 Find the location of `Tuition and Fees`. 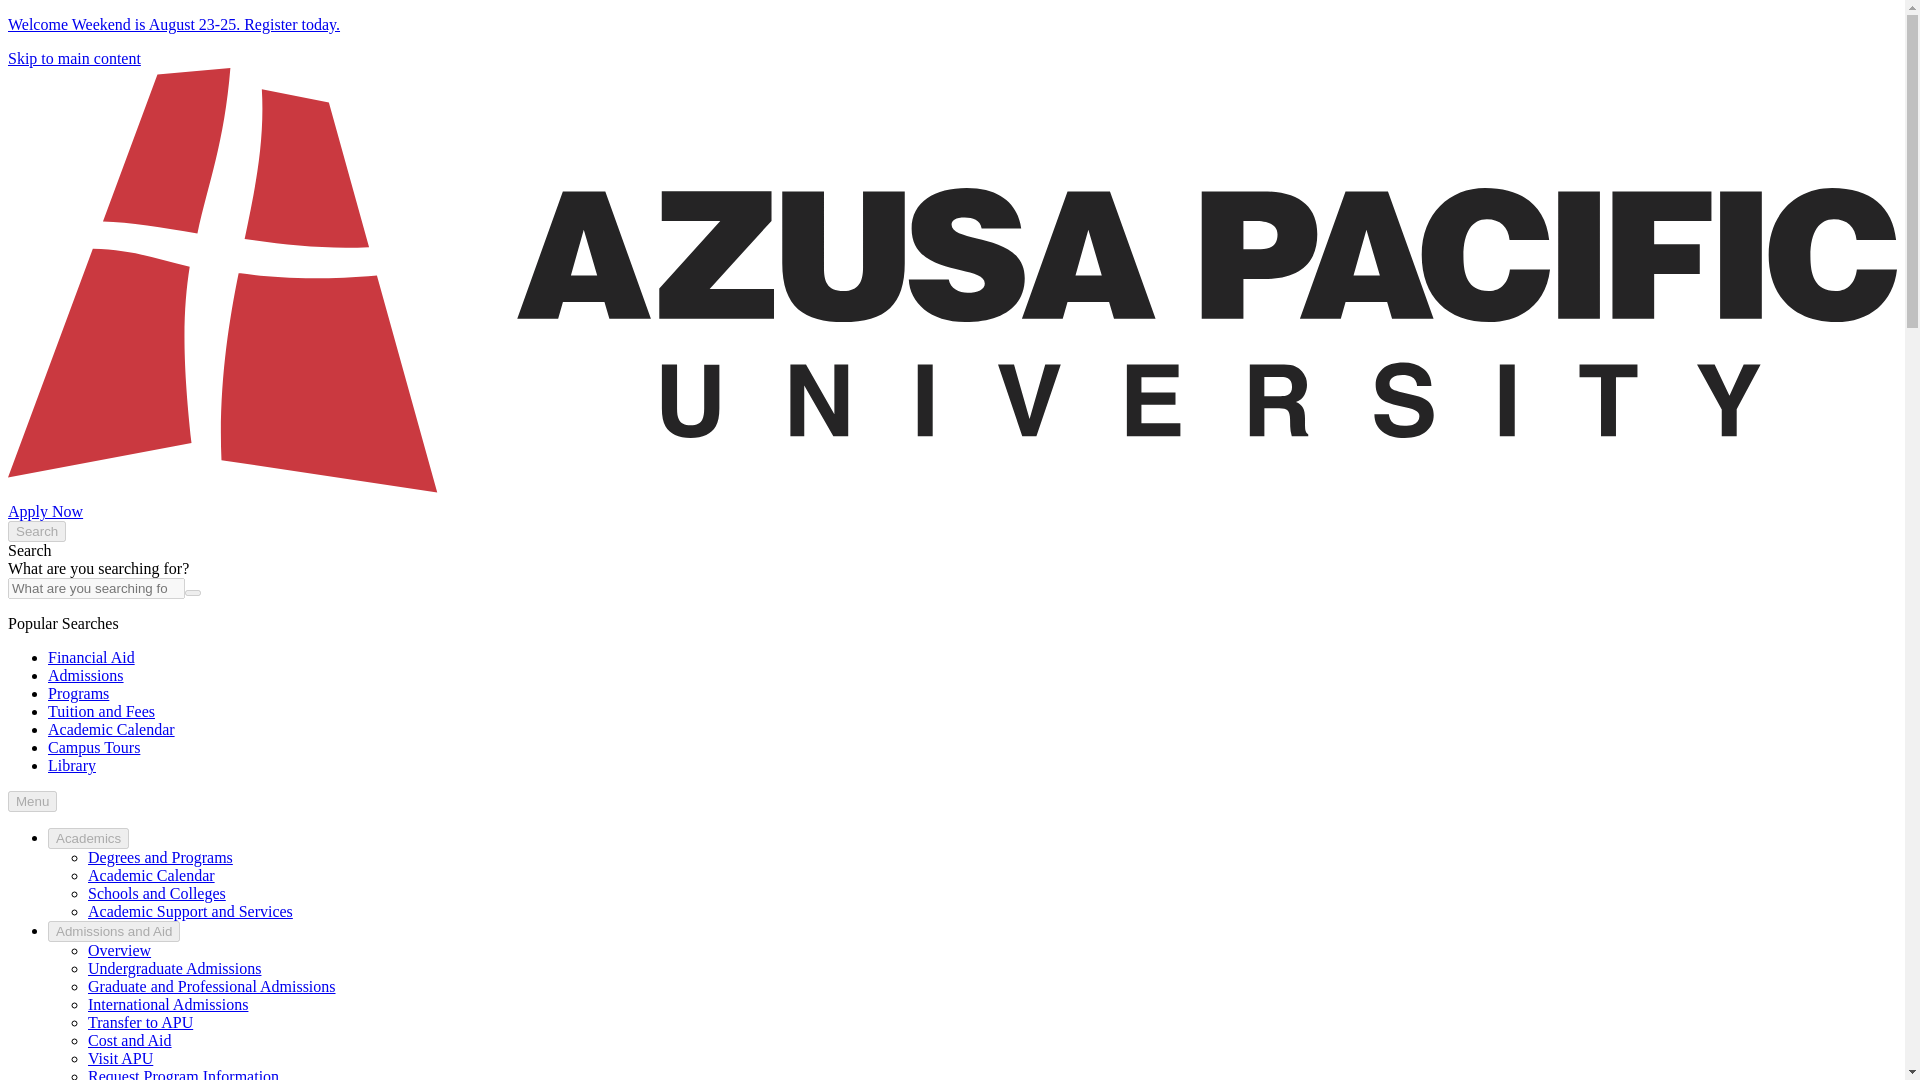

Tuition and Fees is located at coordinates (102, 712).